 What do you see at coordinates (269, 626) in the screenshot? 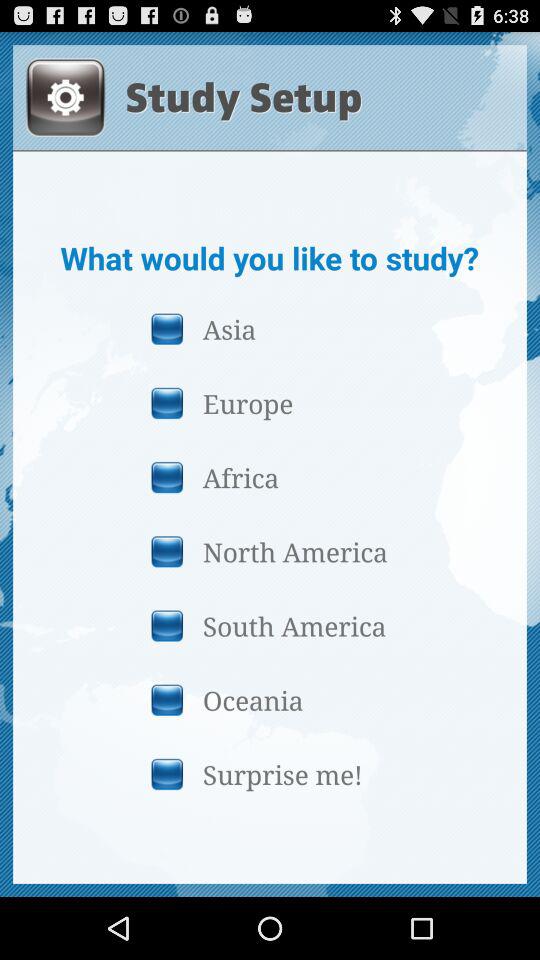
I see `turn off the icon below the north america icon` at bounding box center [269, 626].